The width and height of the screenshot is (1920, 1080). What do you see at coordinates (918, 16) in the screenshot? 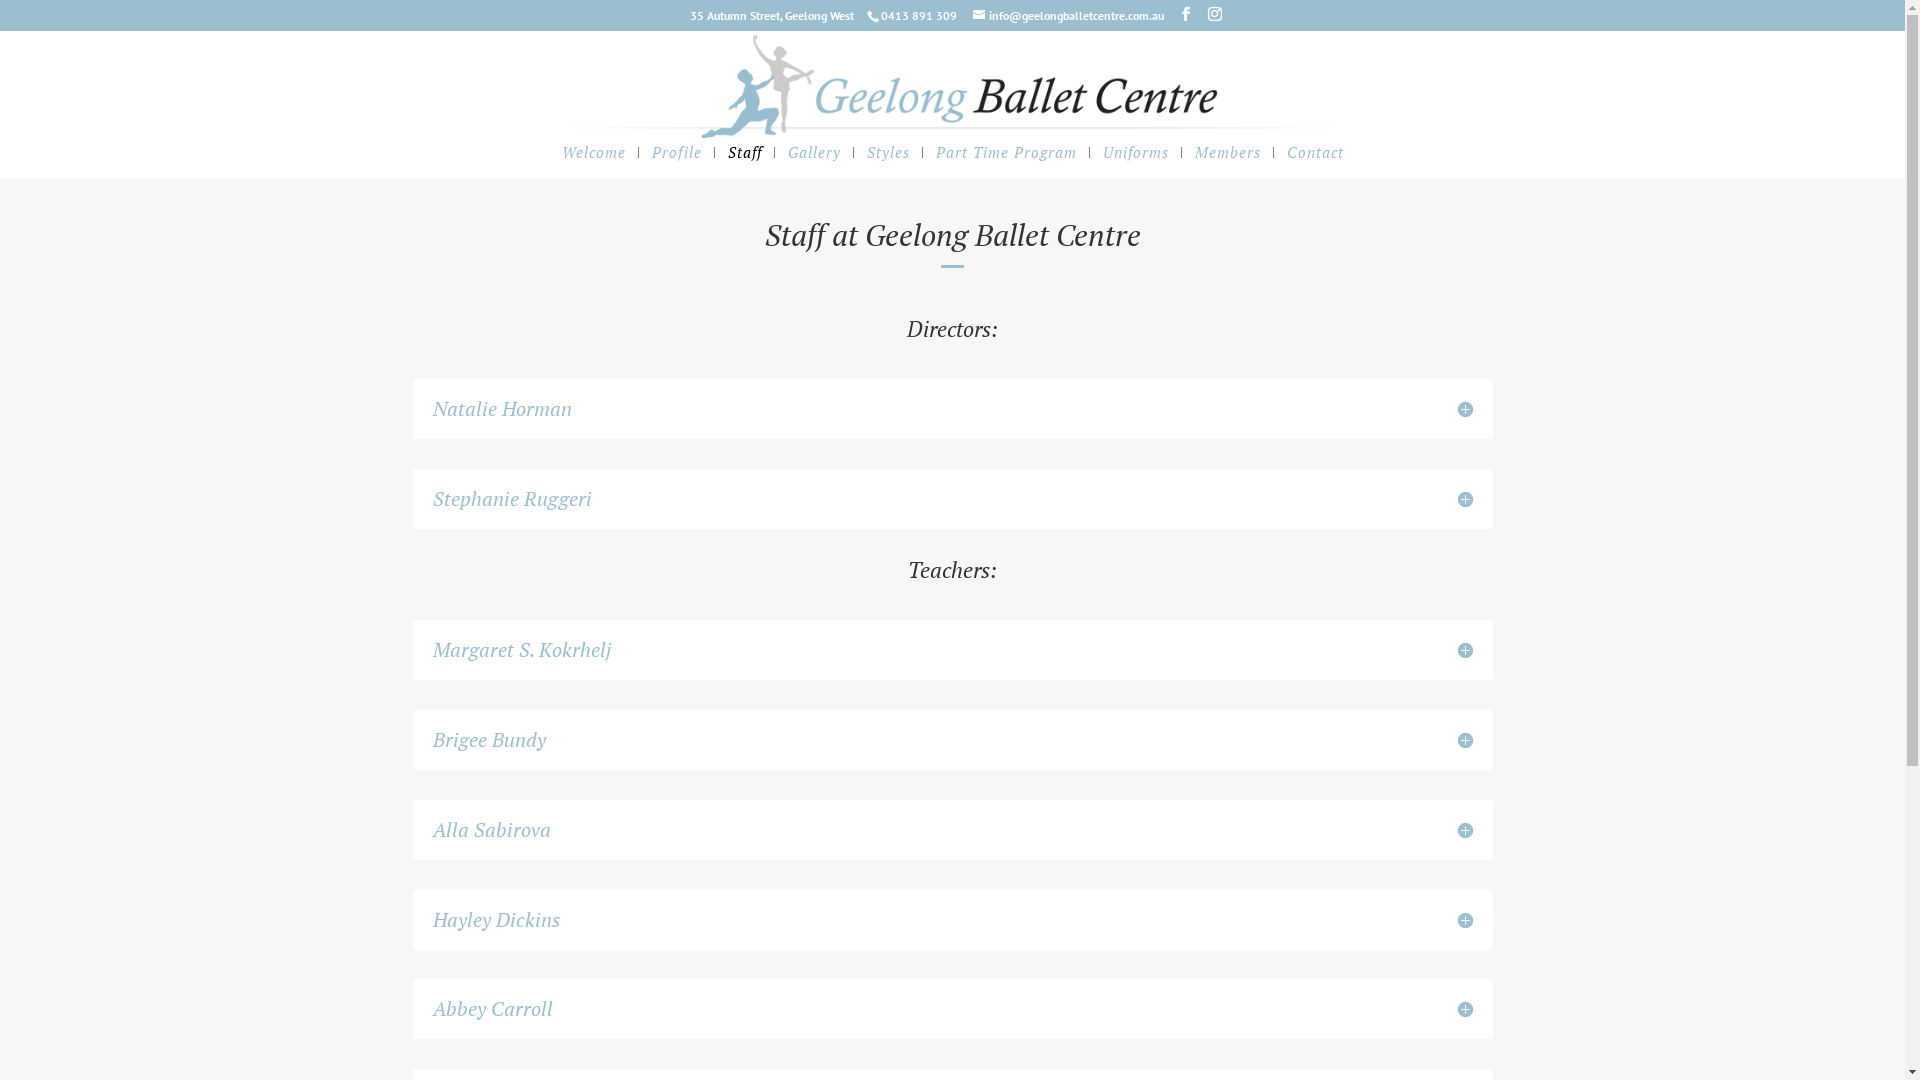
I see `0413 891 309` at bounding box center [918, 16].